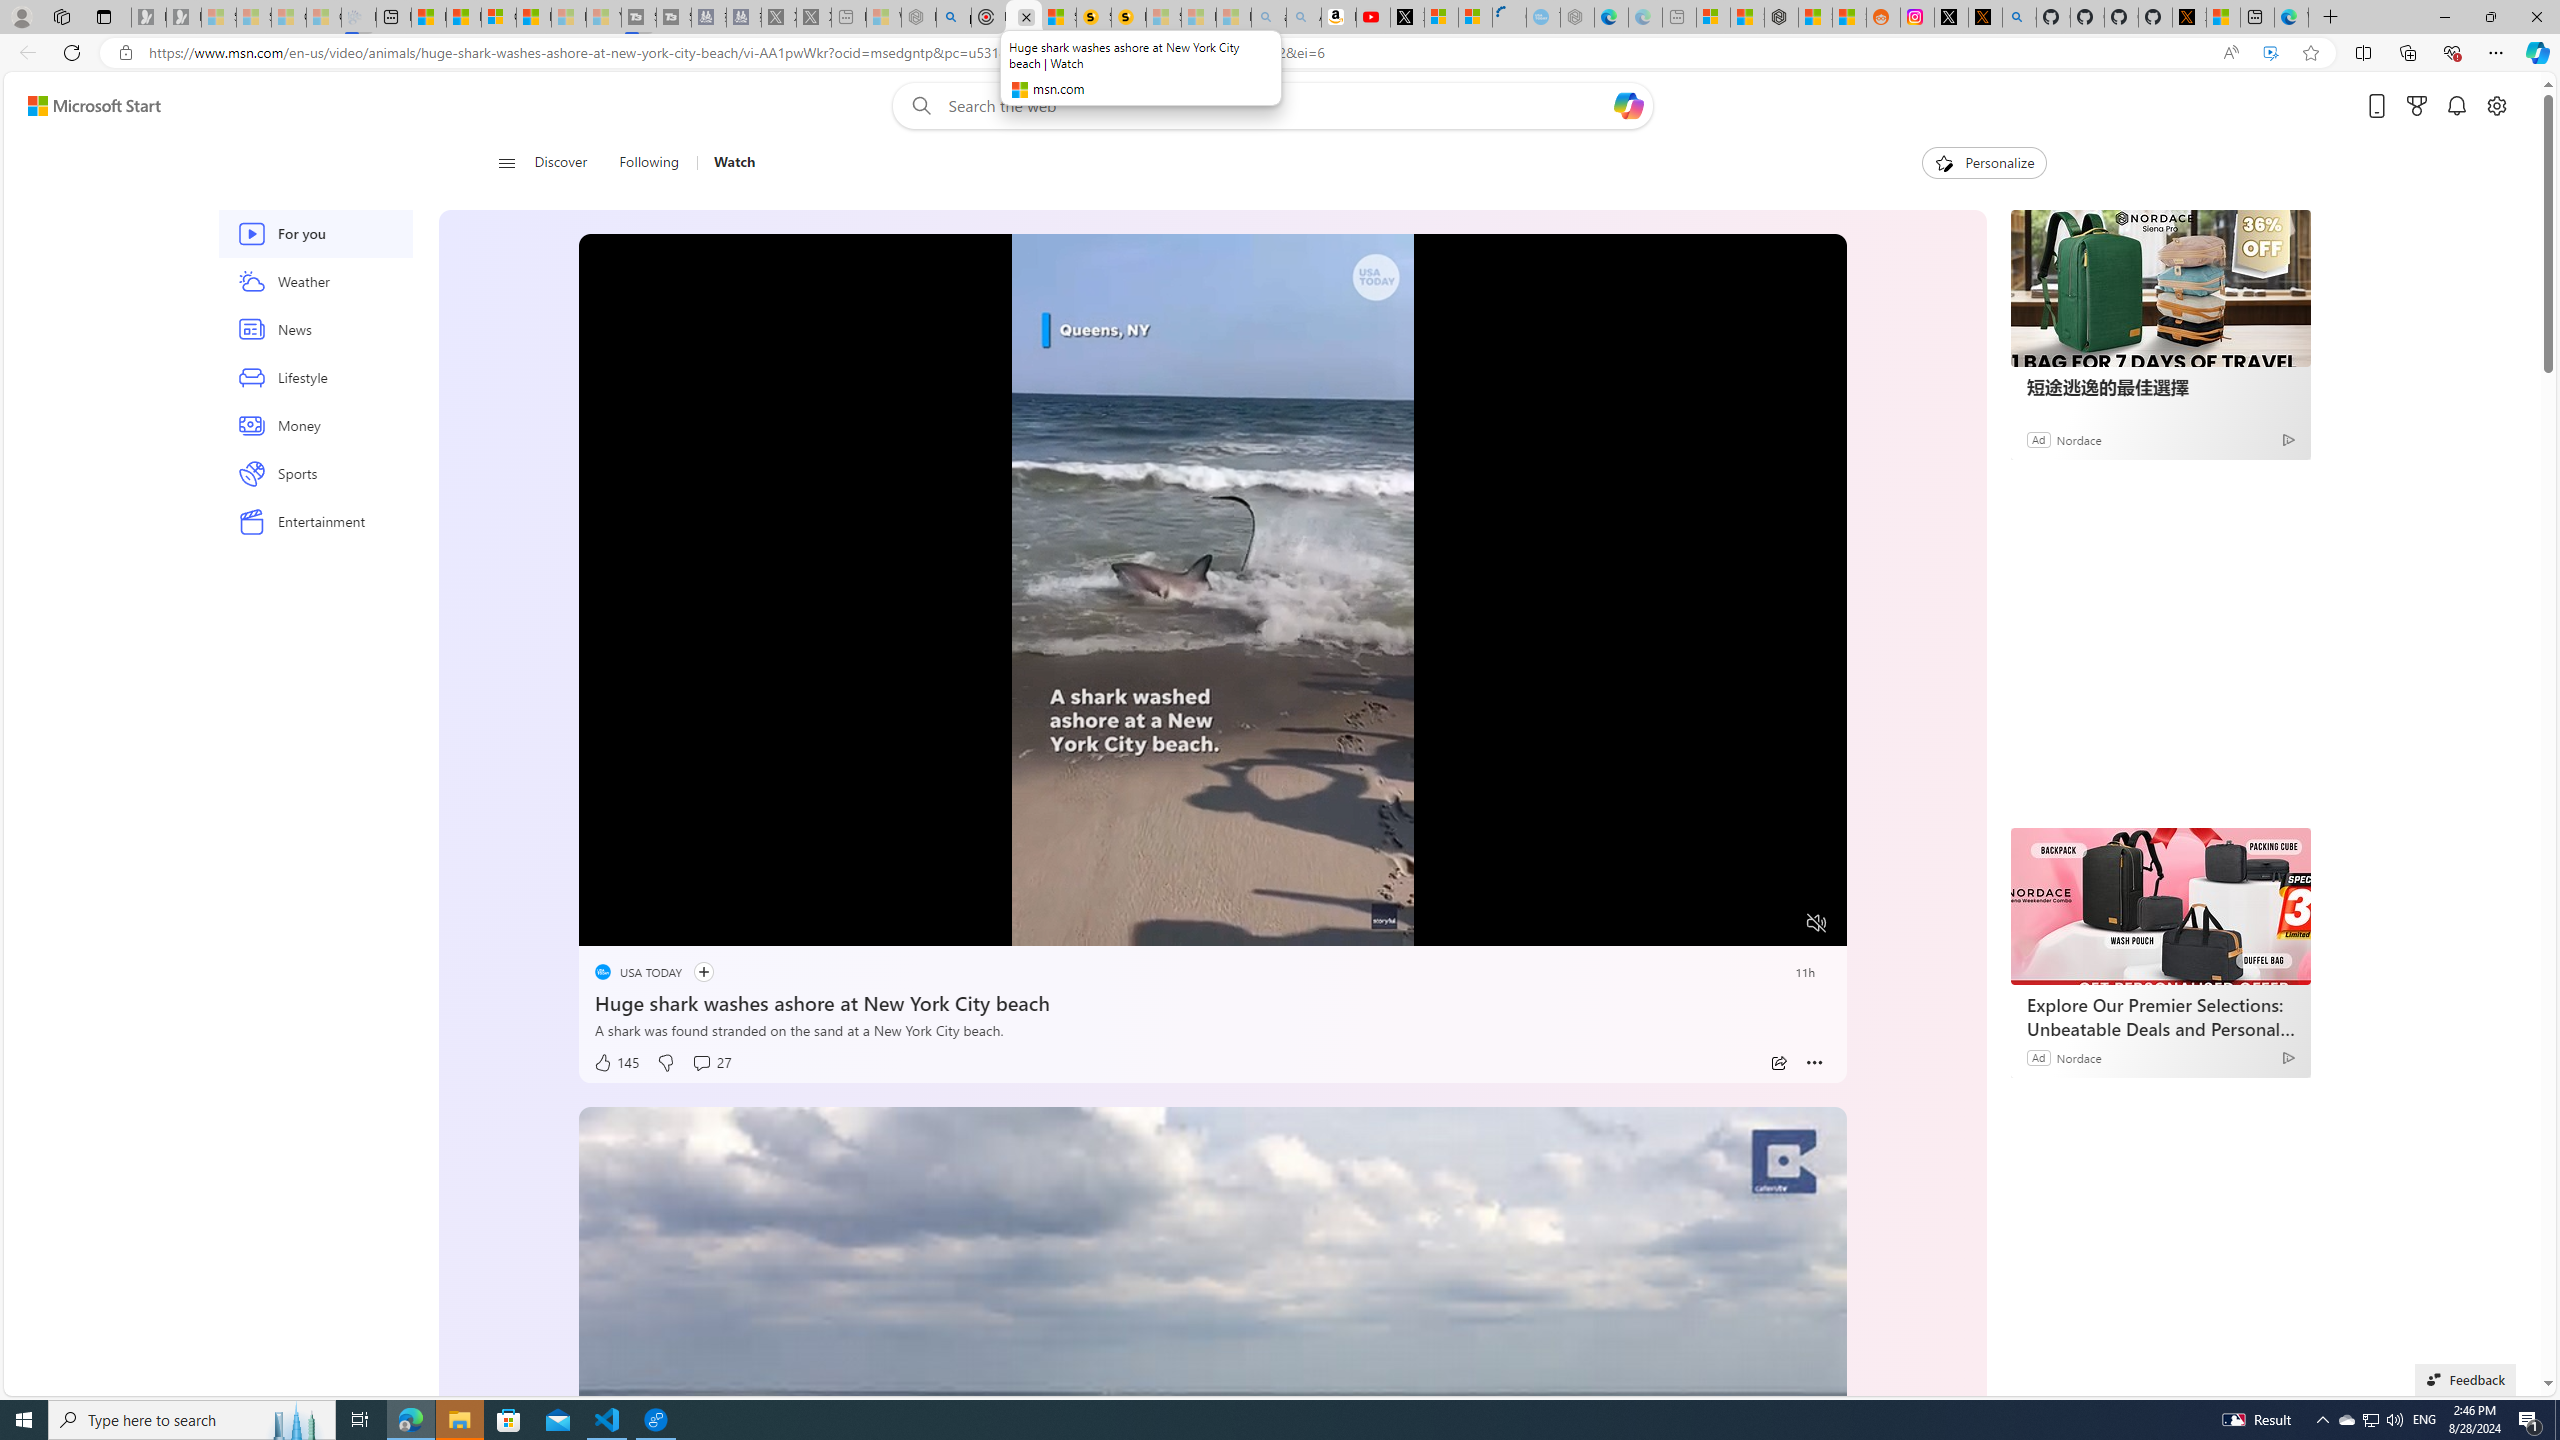 Image resolution: width=2560 pixels, height=1440 pixels. What do you see at coordinates (1984, 163) in the screenshot?
I see `Personalize` at bounding box center [1984, 163].